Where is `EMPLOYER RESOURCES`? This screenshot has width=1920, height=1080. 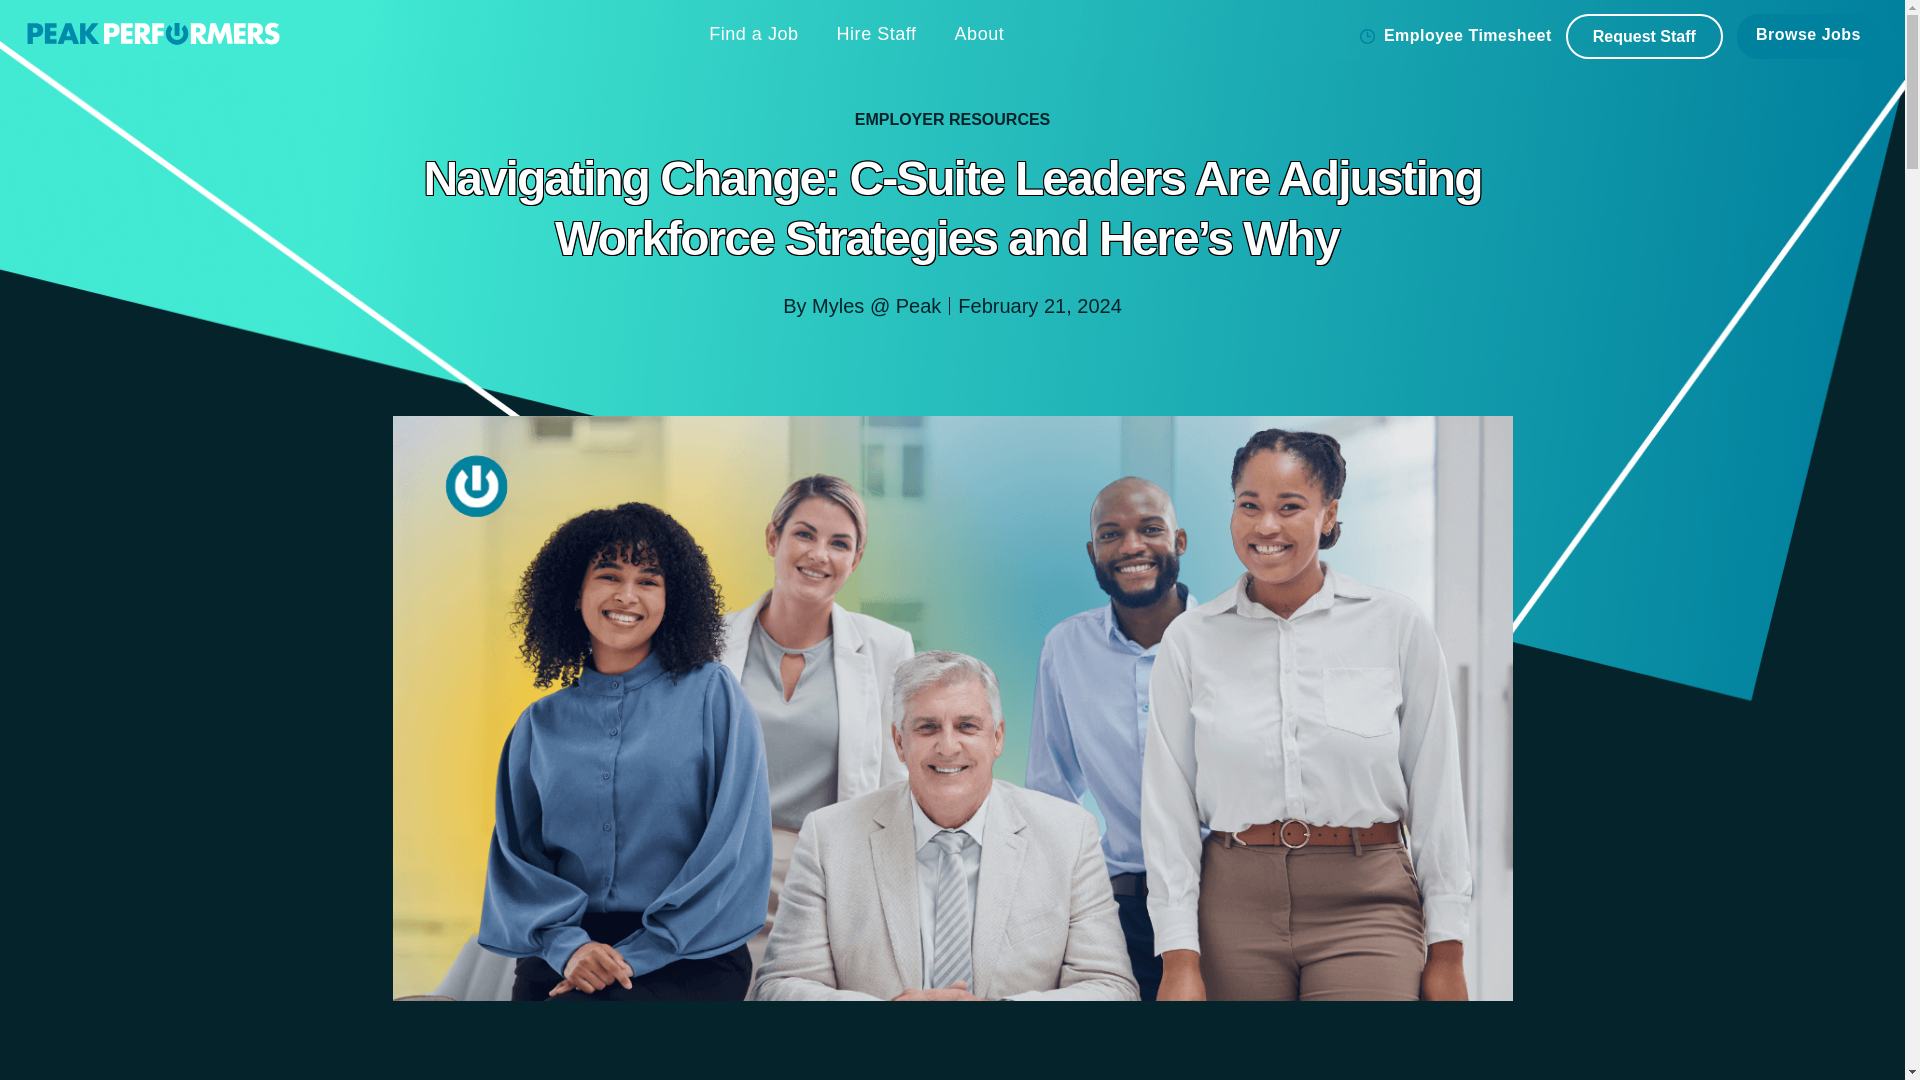
EMPLOYER RESOURCES is located at coordinates (952, 119).